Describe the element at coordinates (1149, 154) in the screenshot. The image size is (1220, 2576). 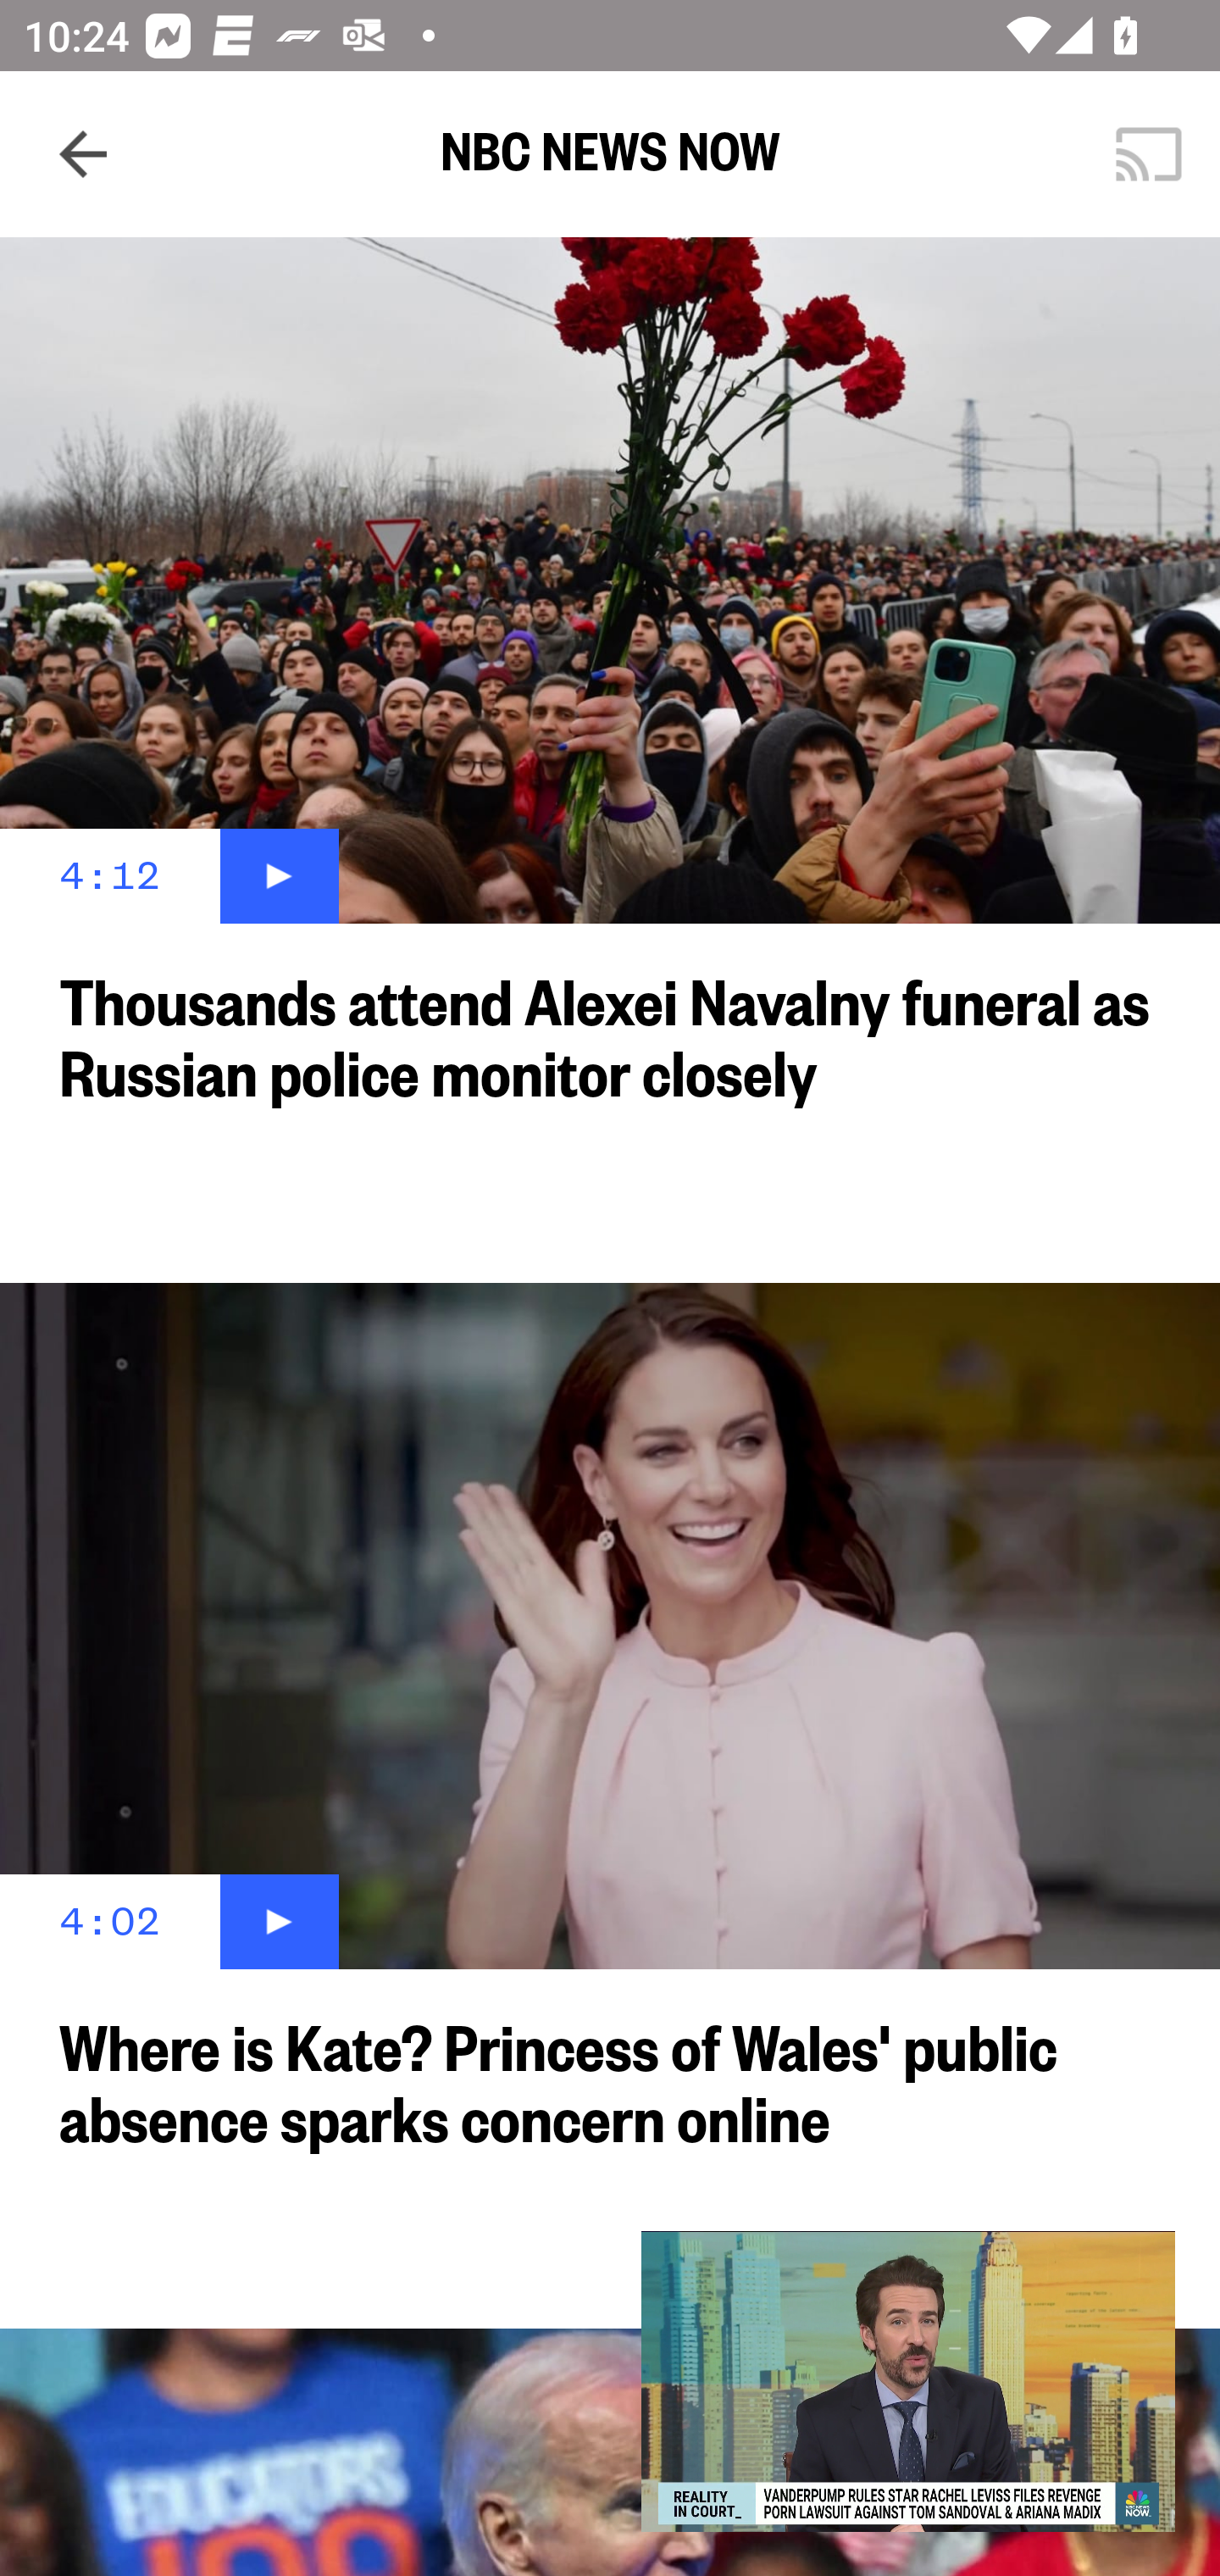
I see `Cast. Disconnected` at that location.